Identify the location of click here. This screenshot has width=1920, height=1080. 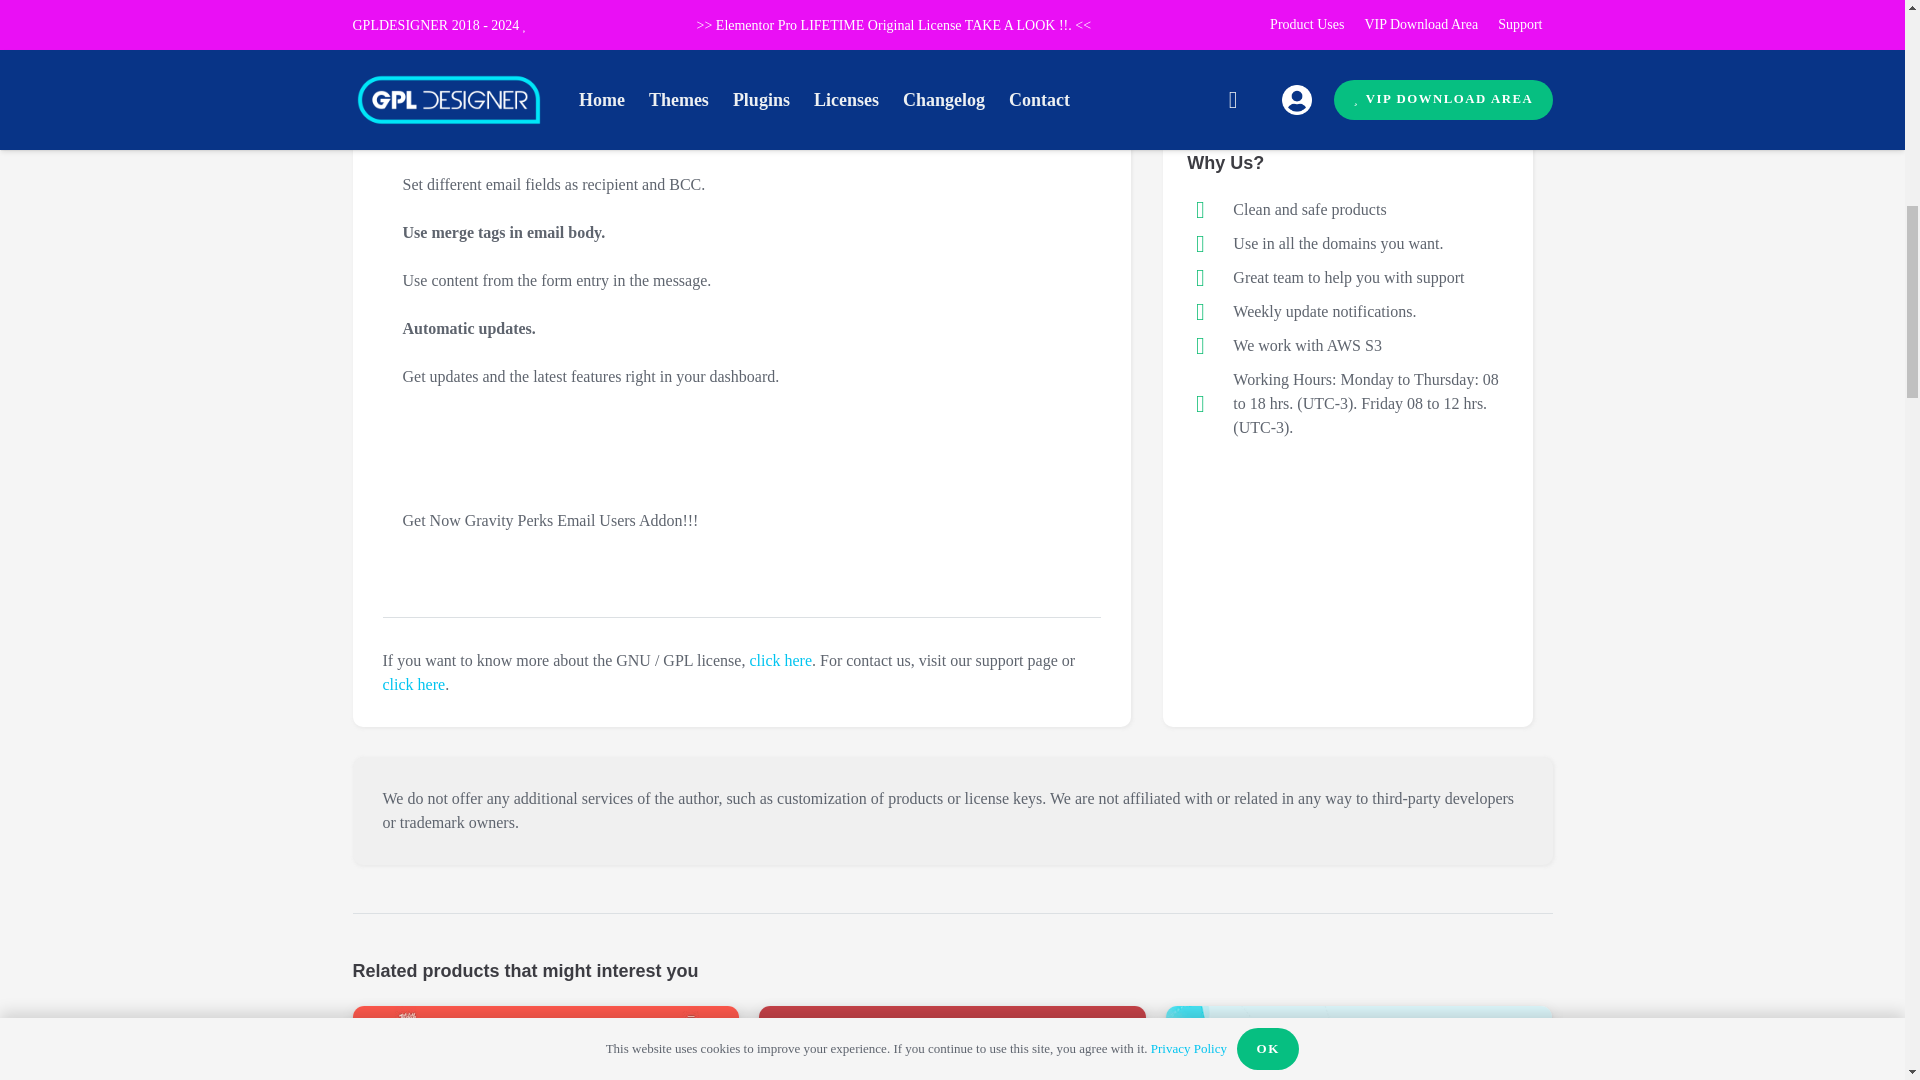
(780, 660).